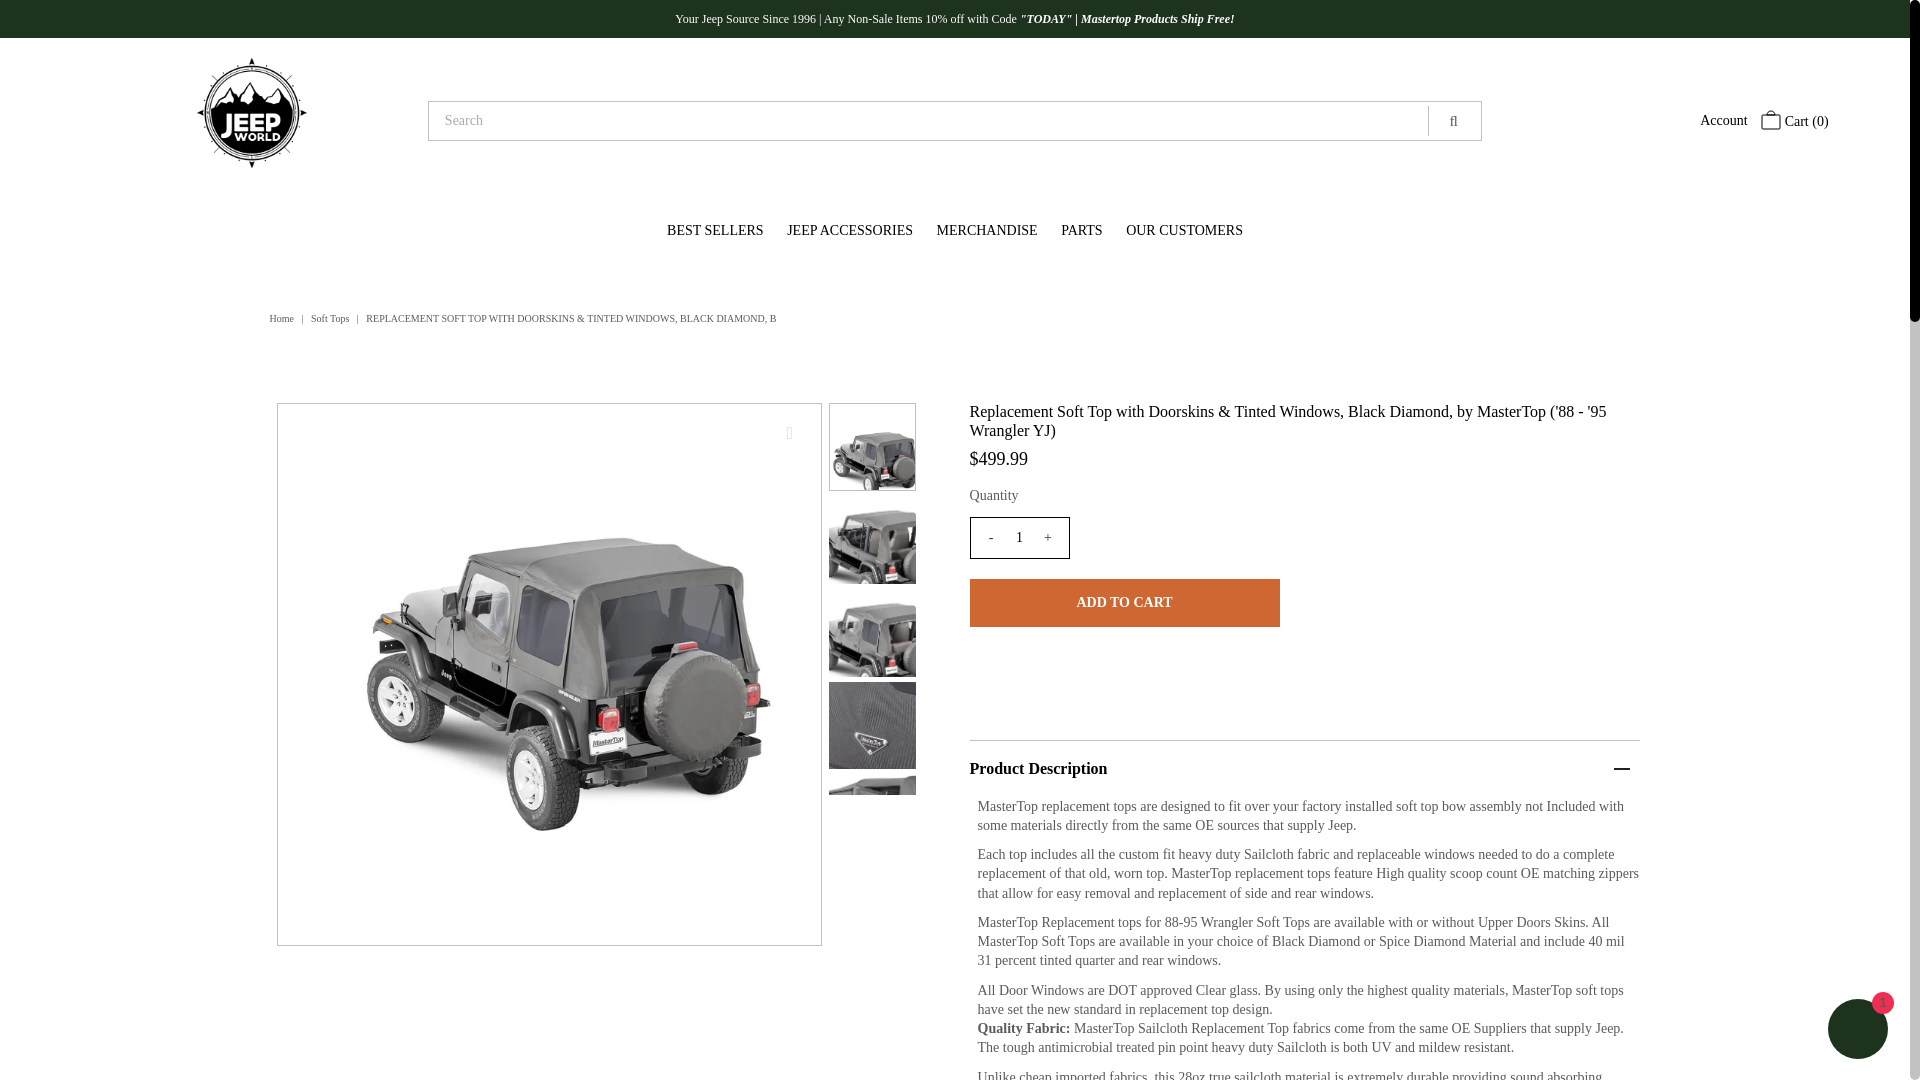 This screenshot has width=1920, height=1080. I want to click on Soft Tops, so click(332, 318).